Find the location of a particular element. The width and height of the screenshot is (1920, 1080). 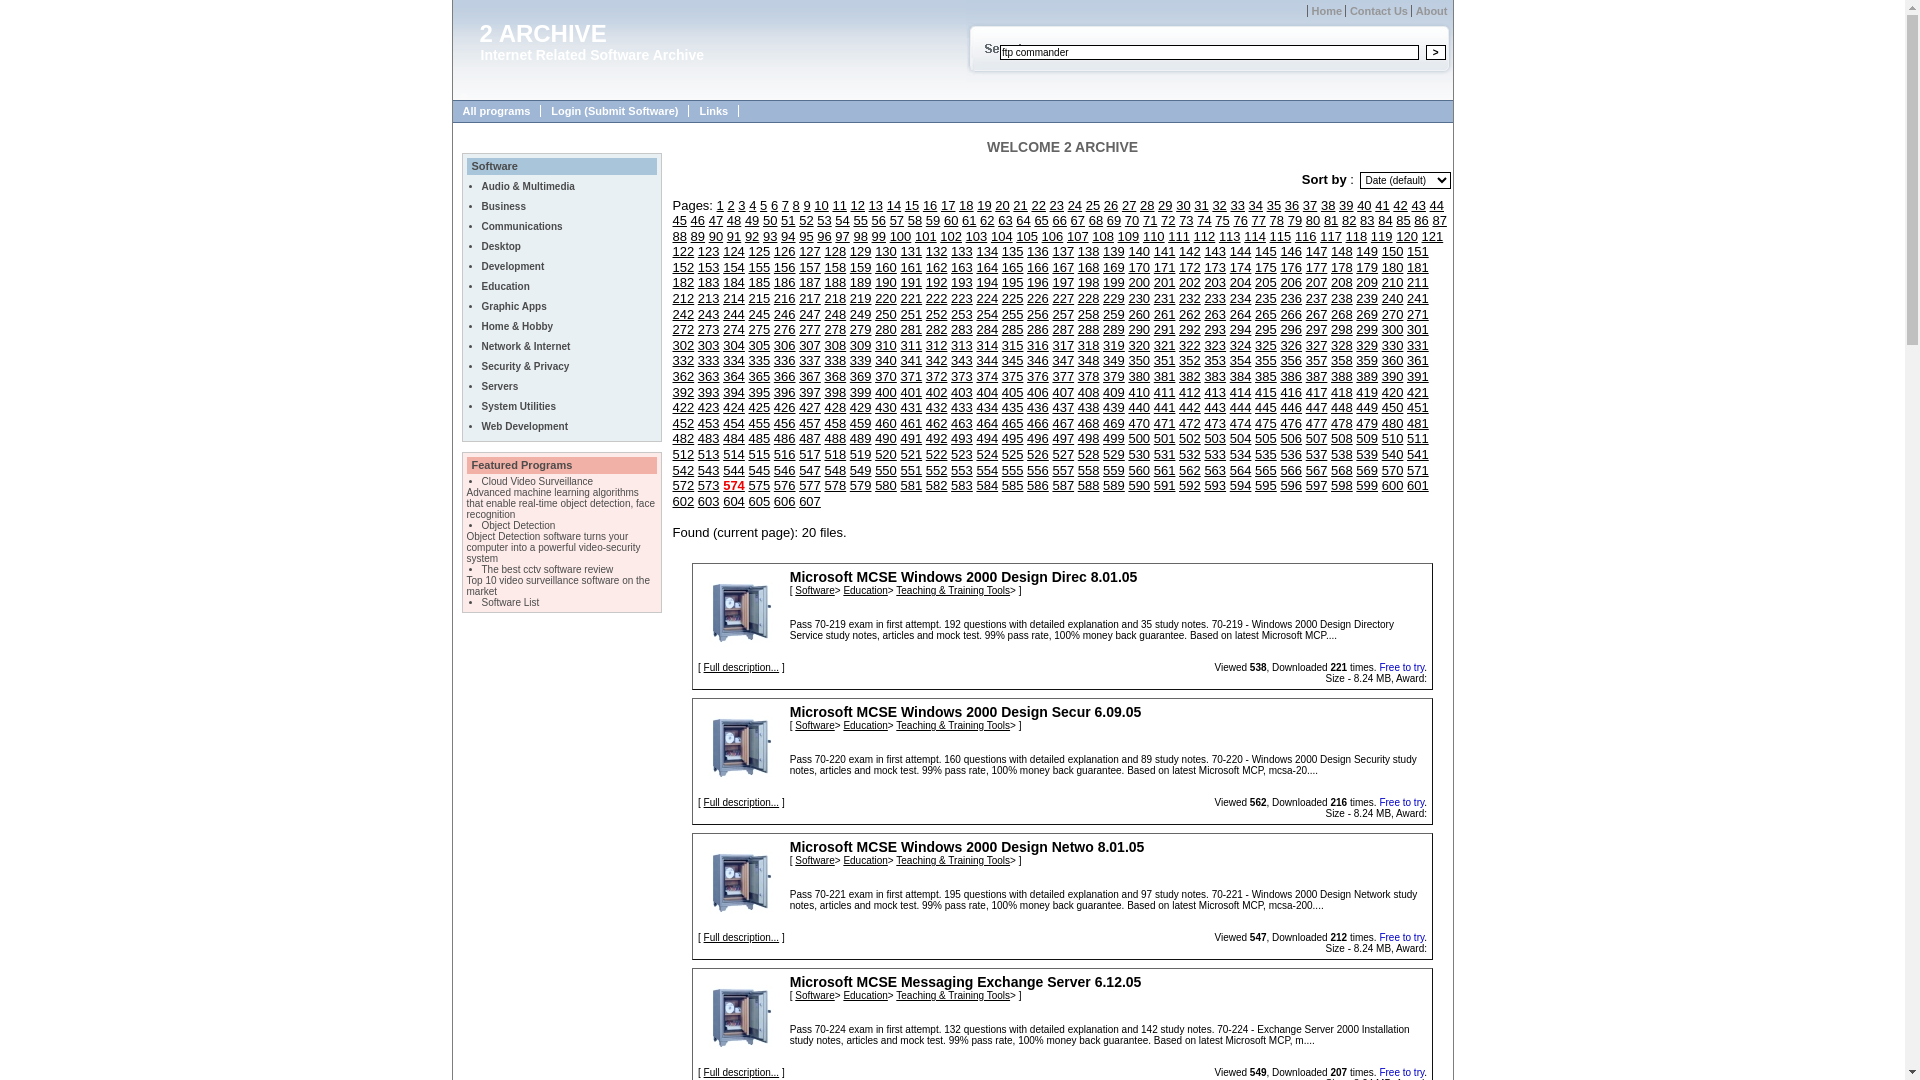

122 is located at coordinates (683, 252).